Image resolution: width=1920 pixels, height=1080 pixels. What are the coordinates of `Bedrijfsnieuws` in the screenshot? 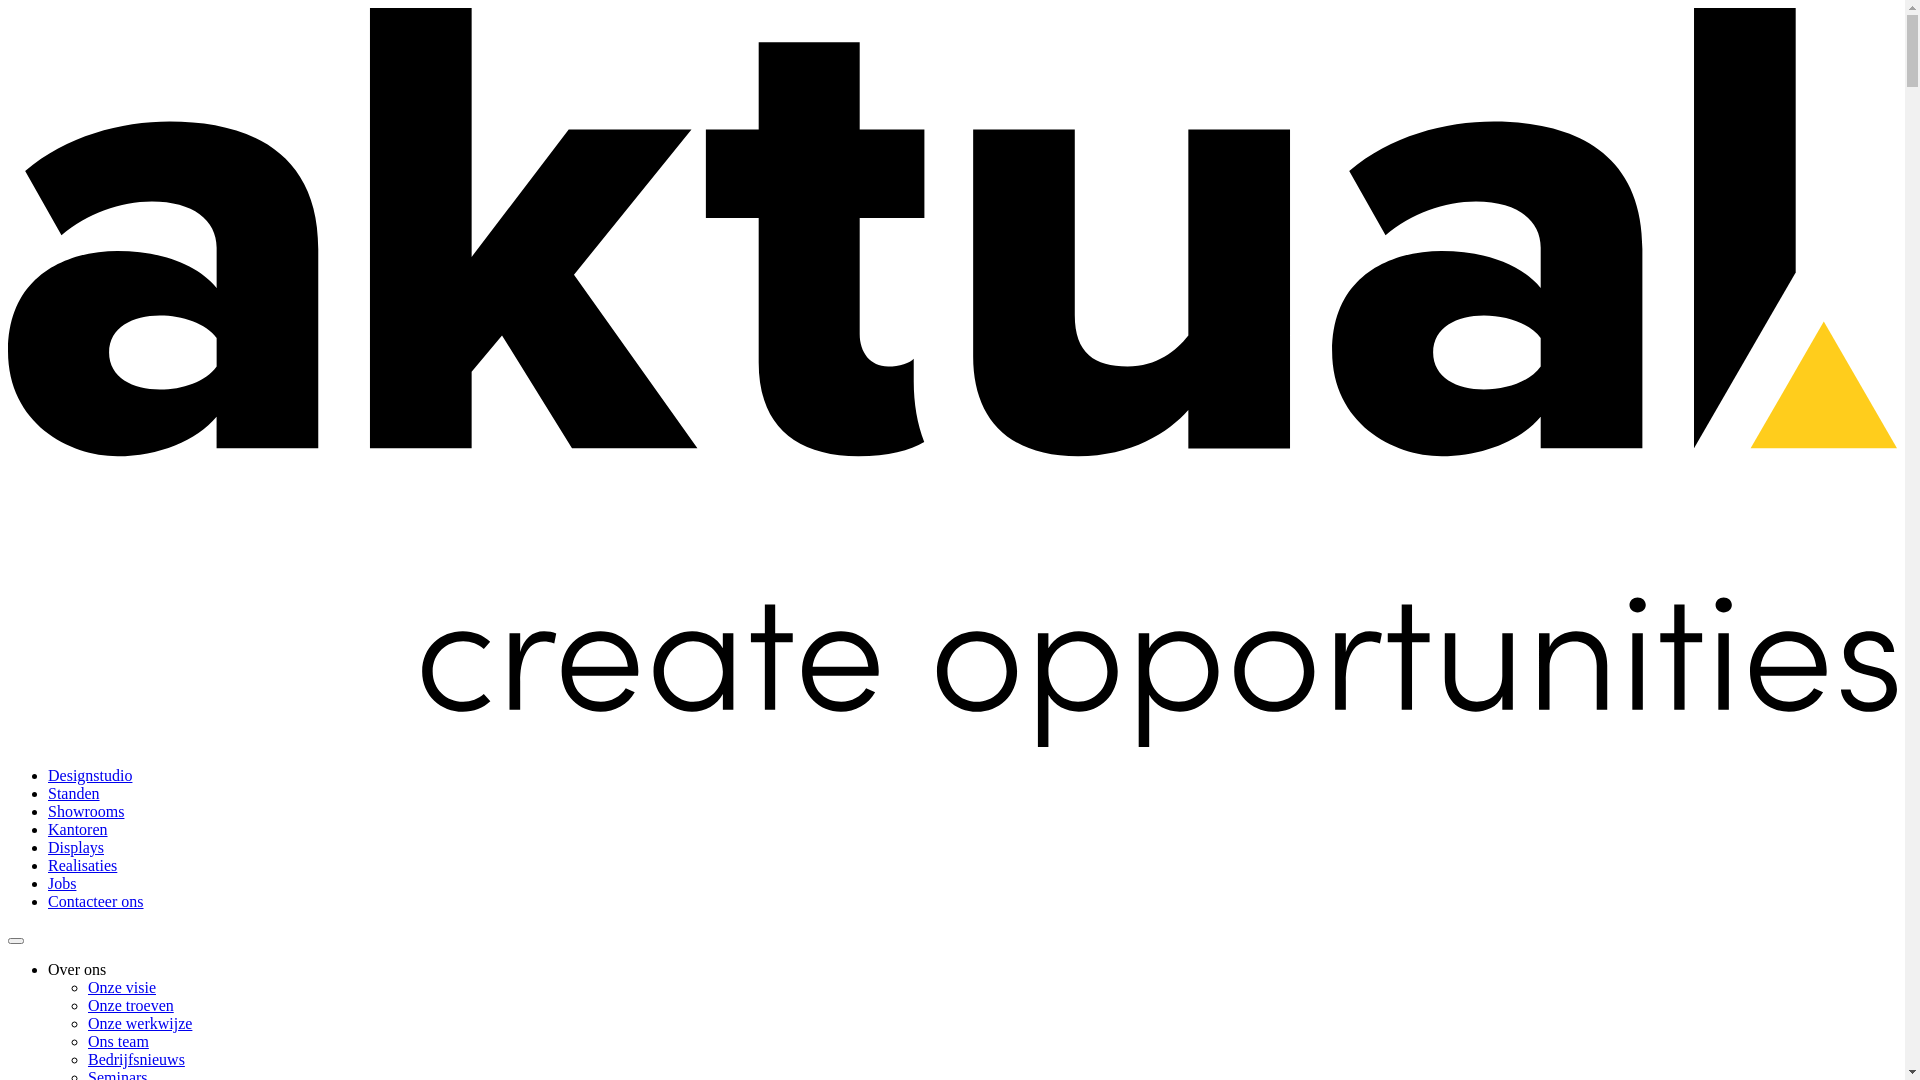 It's located at (136, 1060).